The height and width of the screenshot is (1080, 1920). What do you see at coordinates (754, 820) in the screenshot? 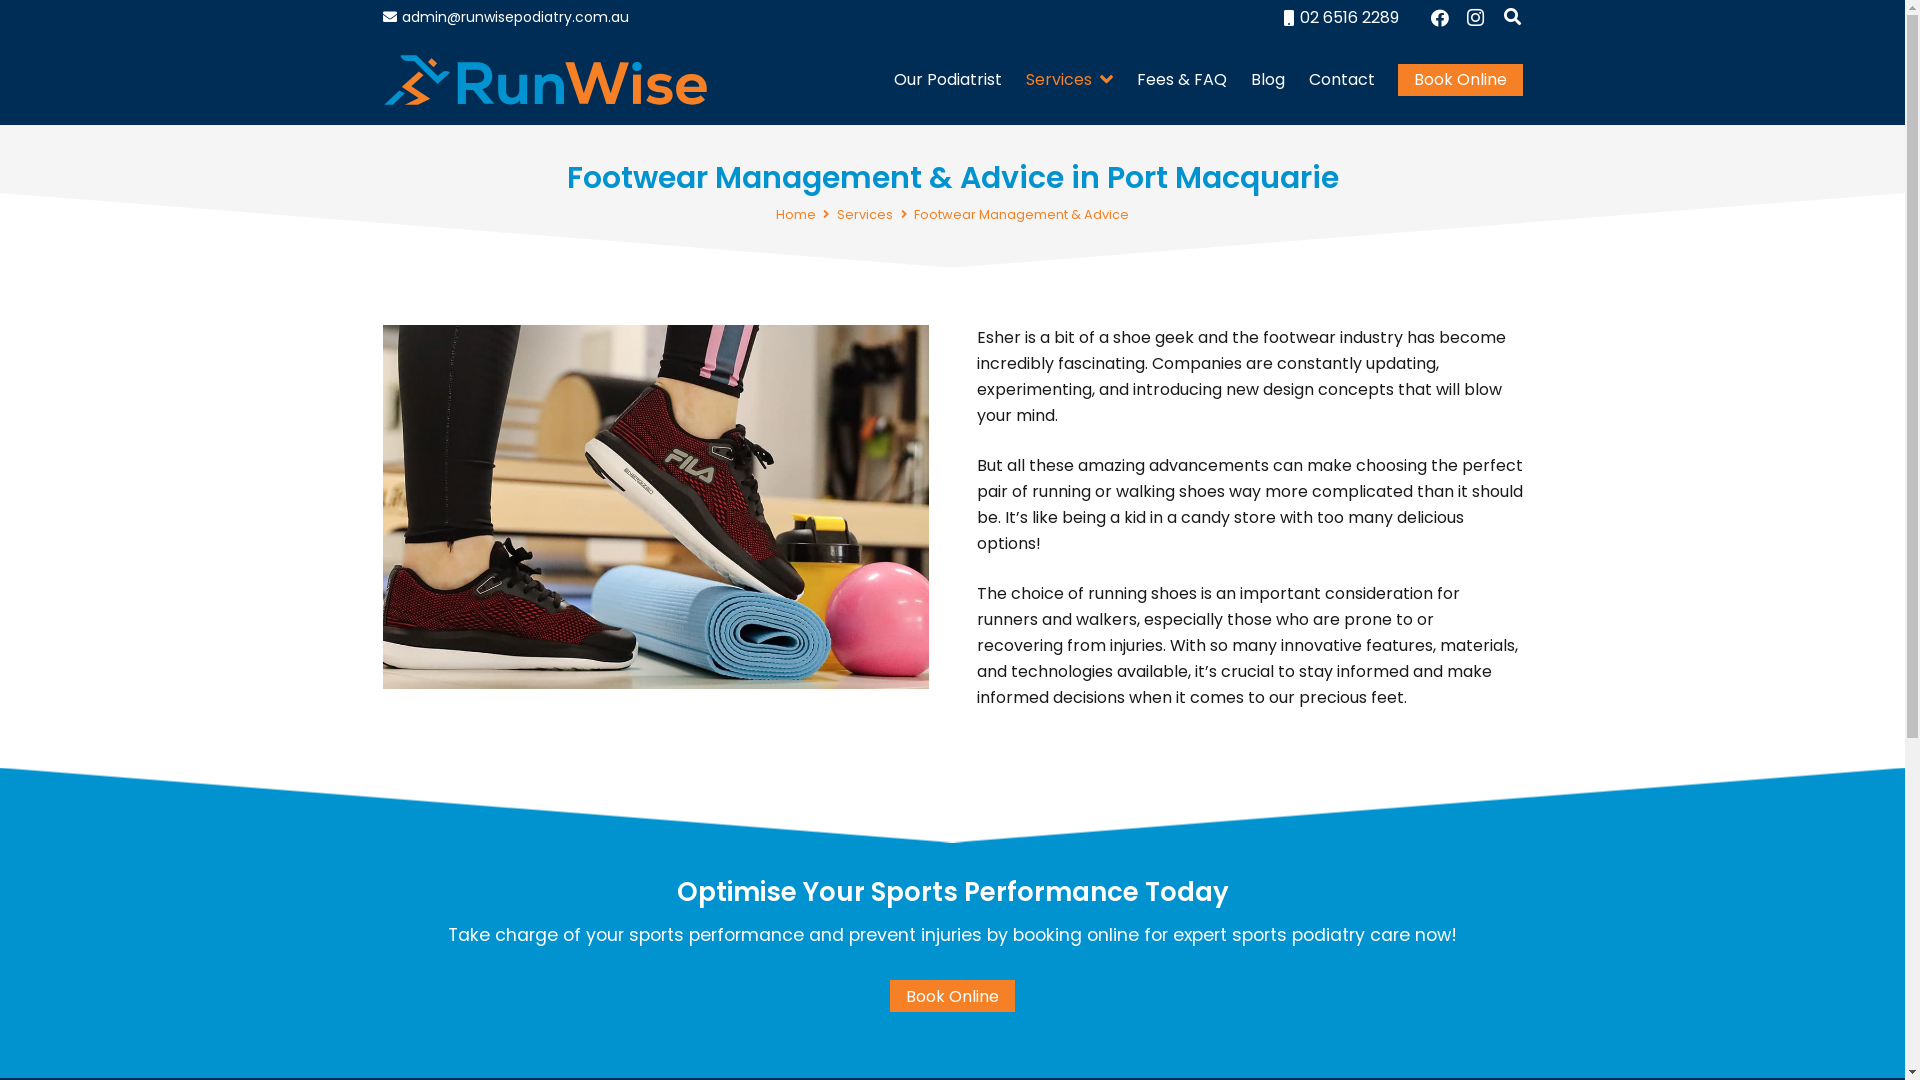
I see `02 6516 2289` at bounding box center [754, 820].